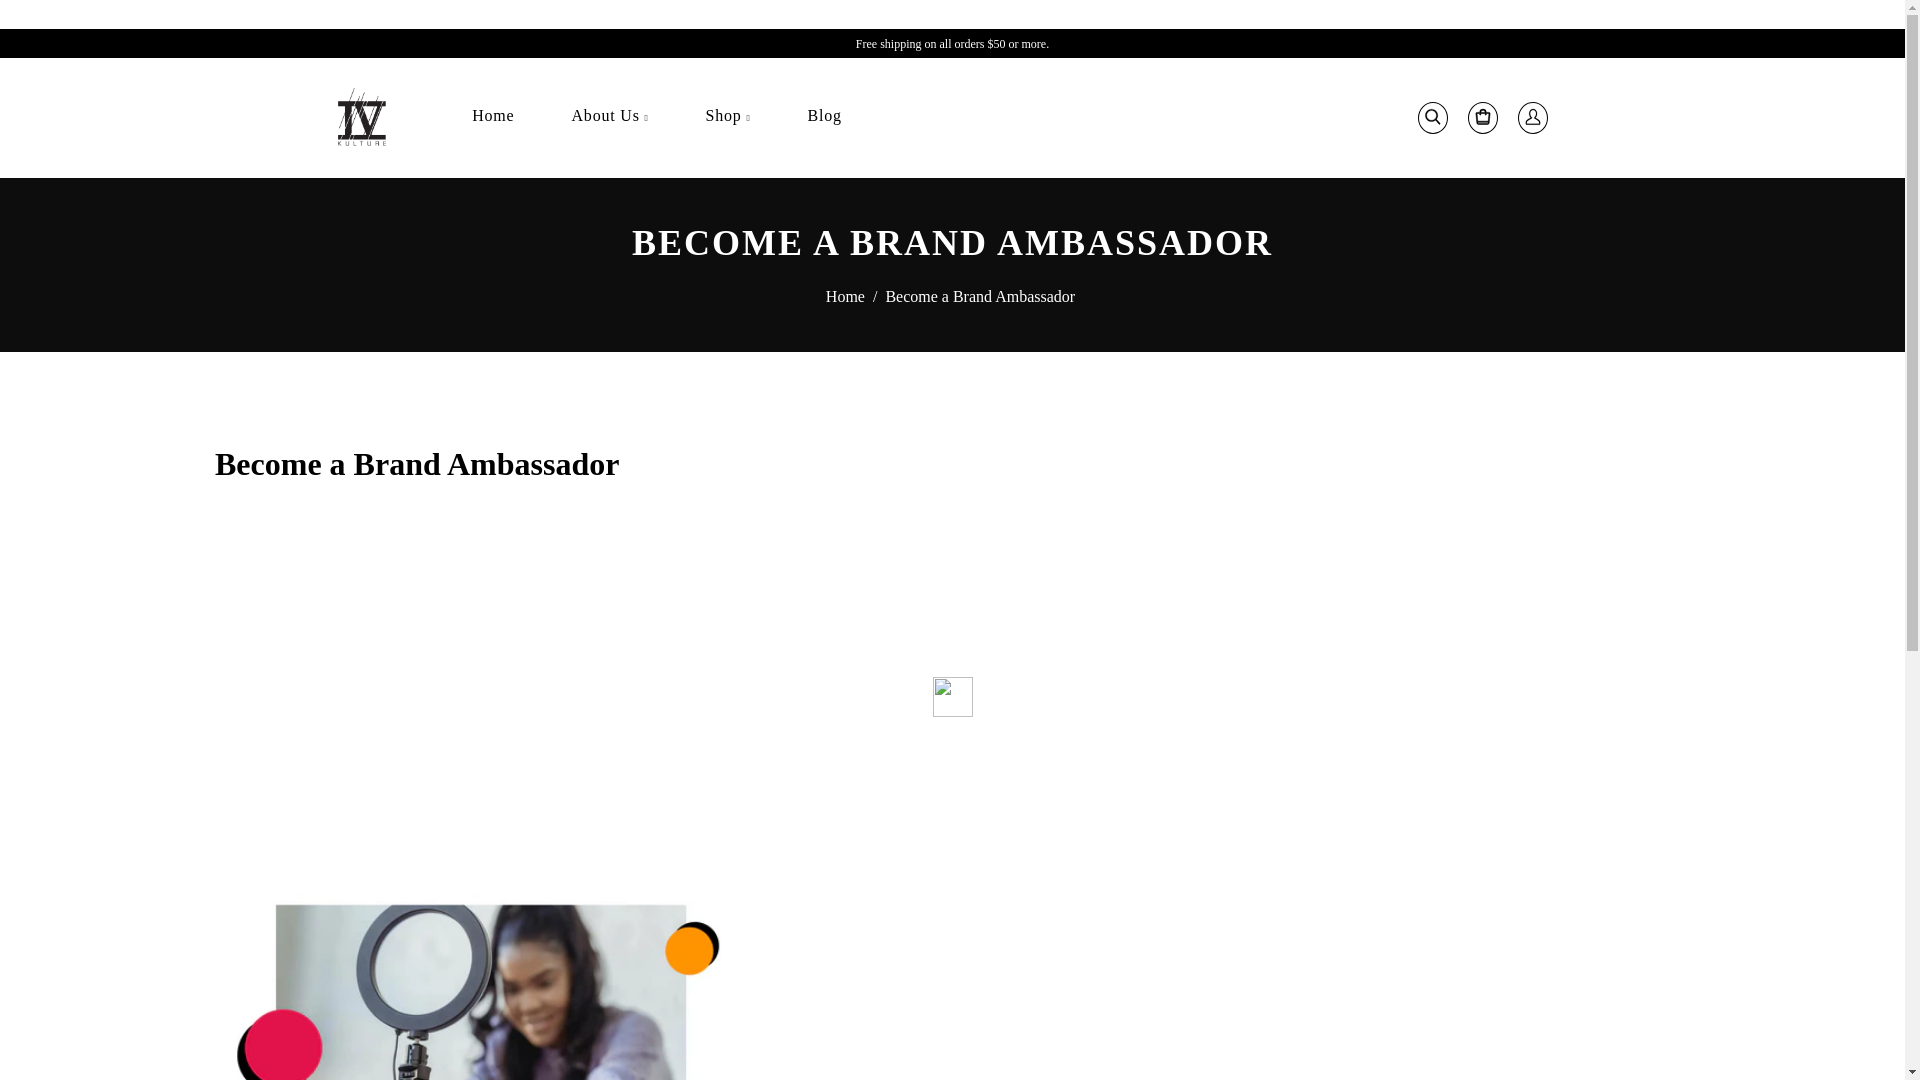 The width and height of the screenshot is (1920, 1080). I want to click on About Us, so click(609, 117).